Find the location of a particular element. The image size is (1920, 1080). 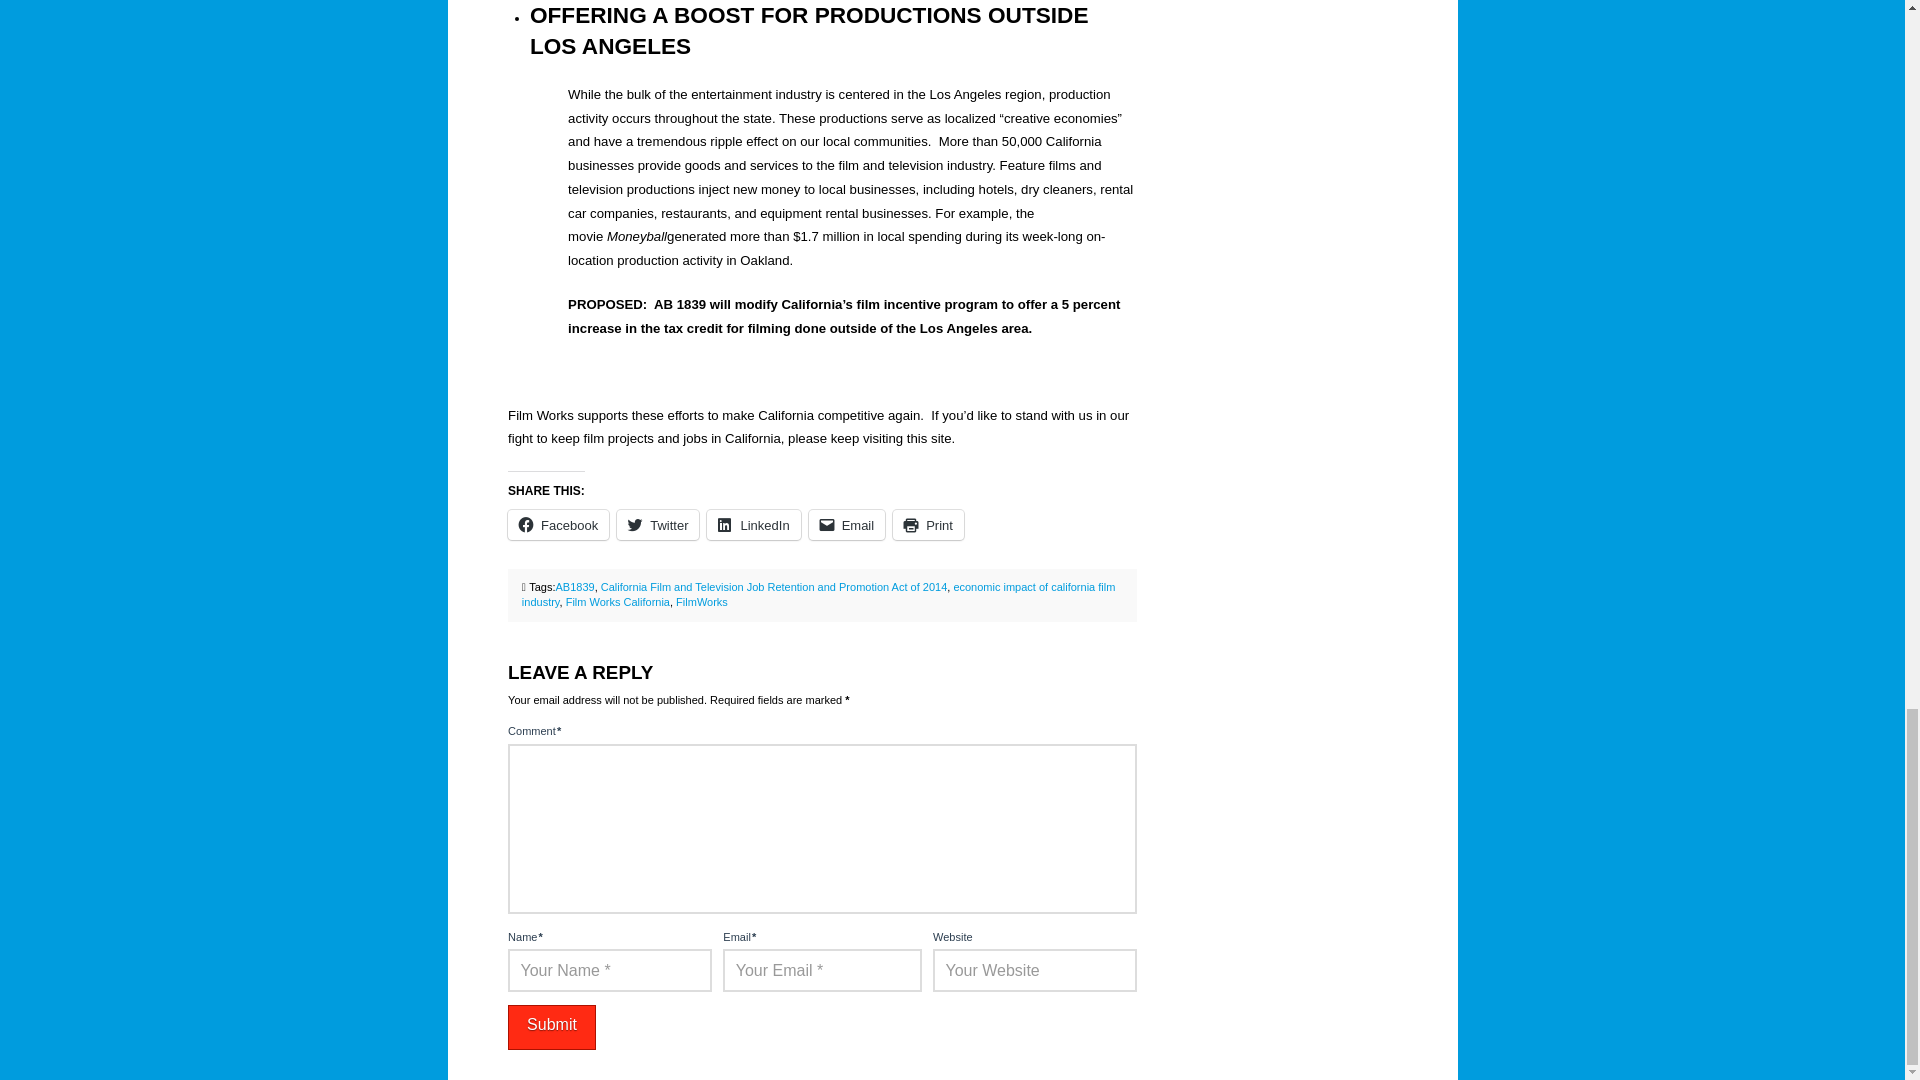

Click to email a link to a friend is located at coordinates (846, 524).